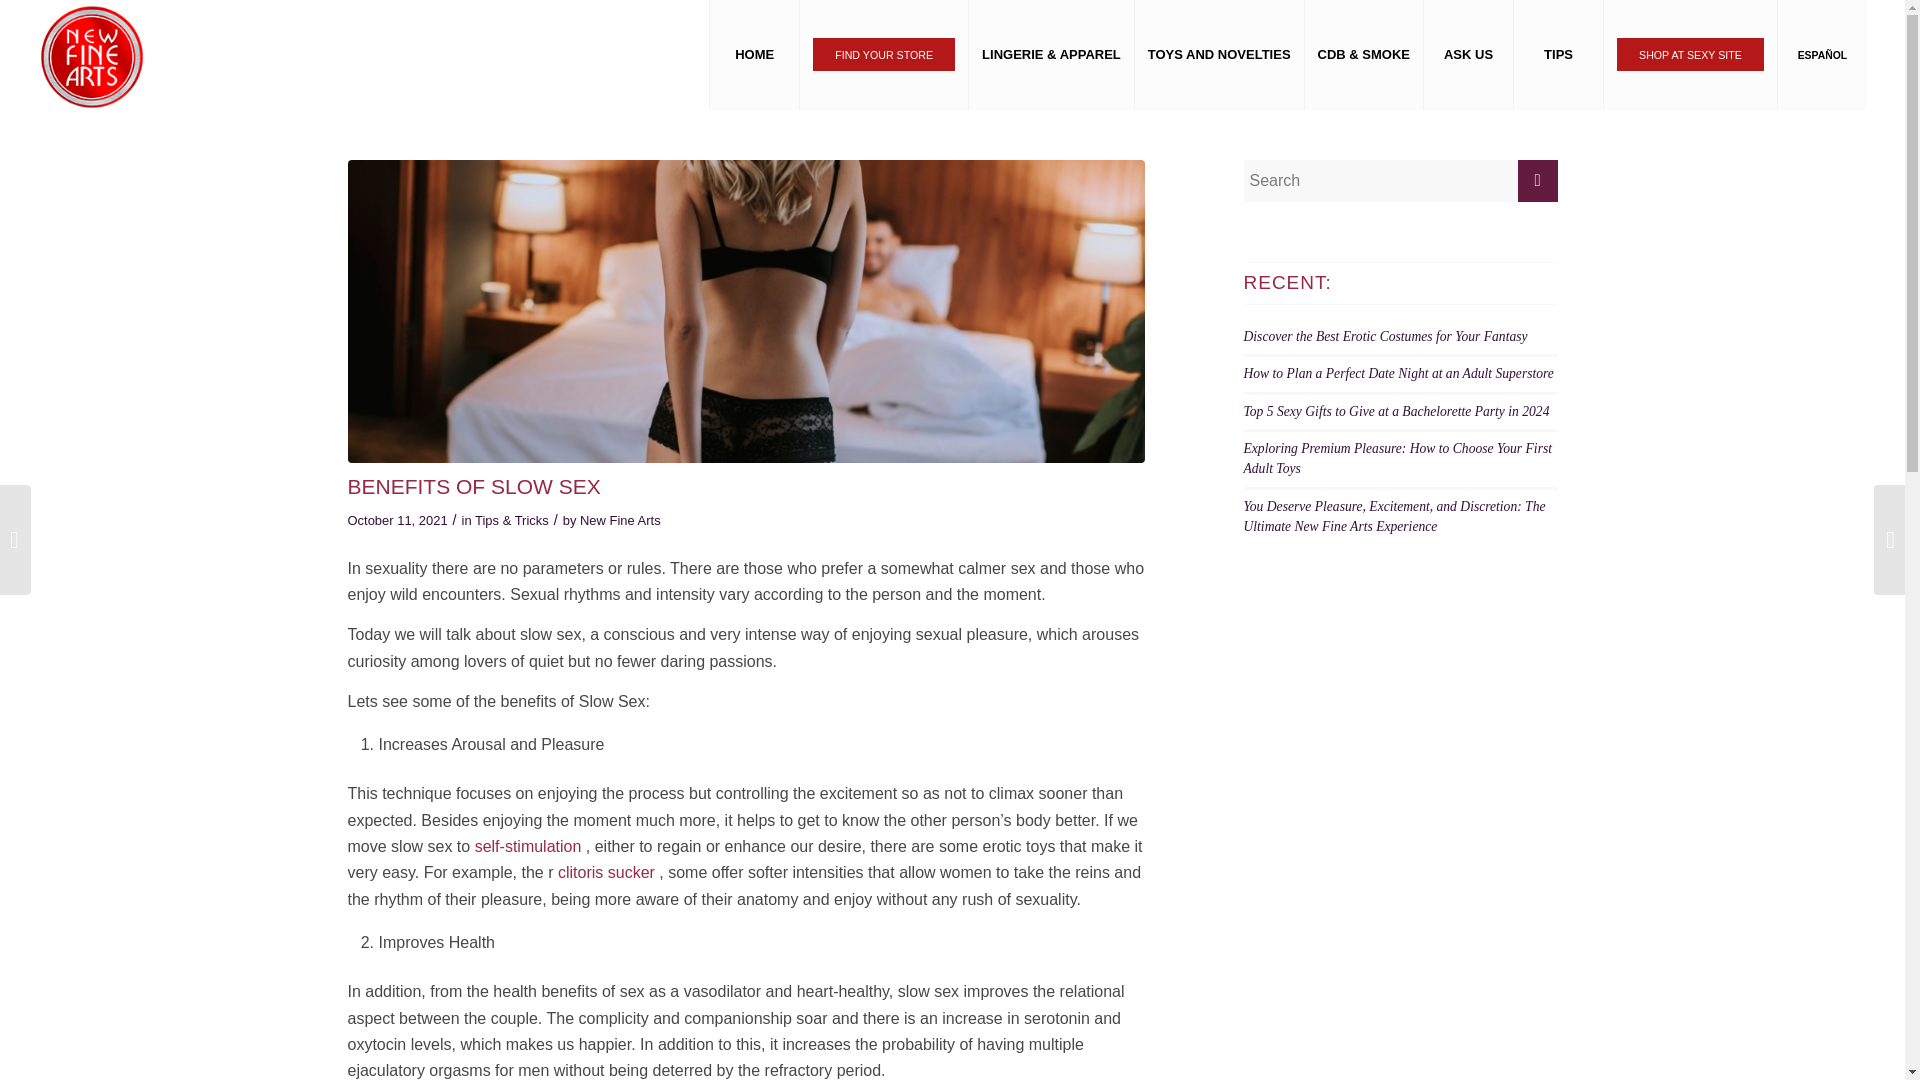  What do you see at coordinates (528, 846) in the screenshot?
I see `self-stimulation` at bounding box center [528, 846].